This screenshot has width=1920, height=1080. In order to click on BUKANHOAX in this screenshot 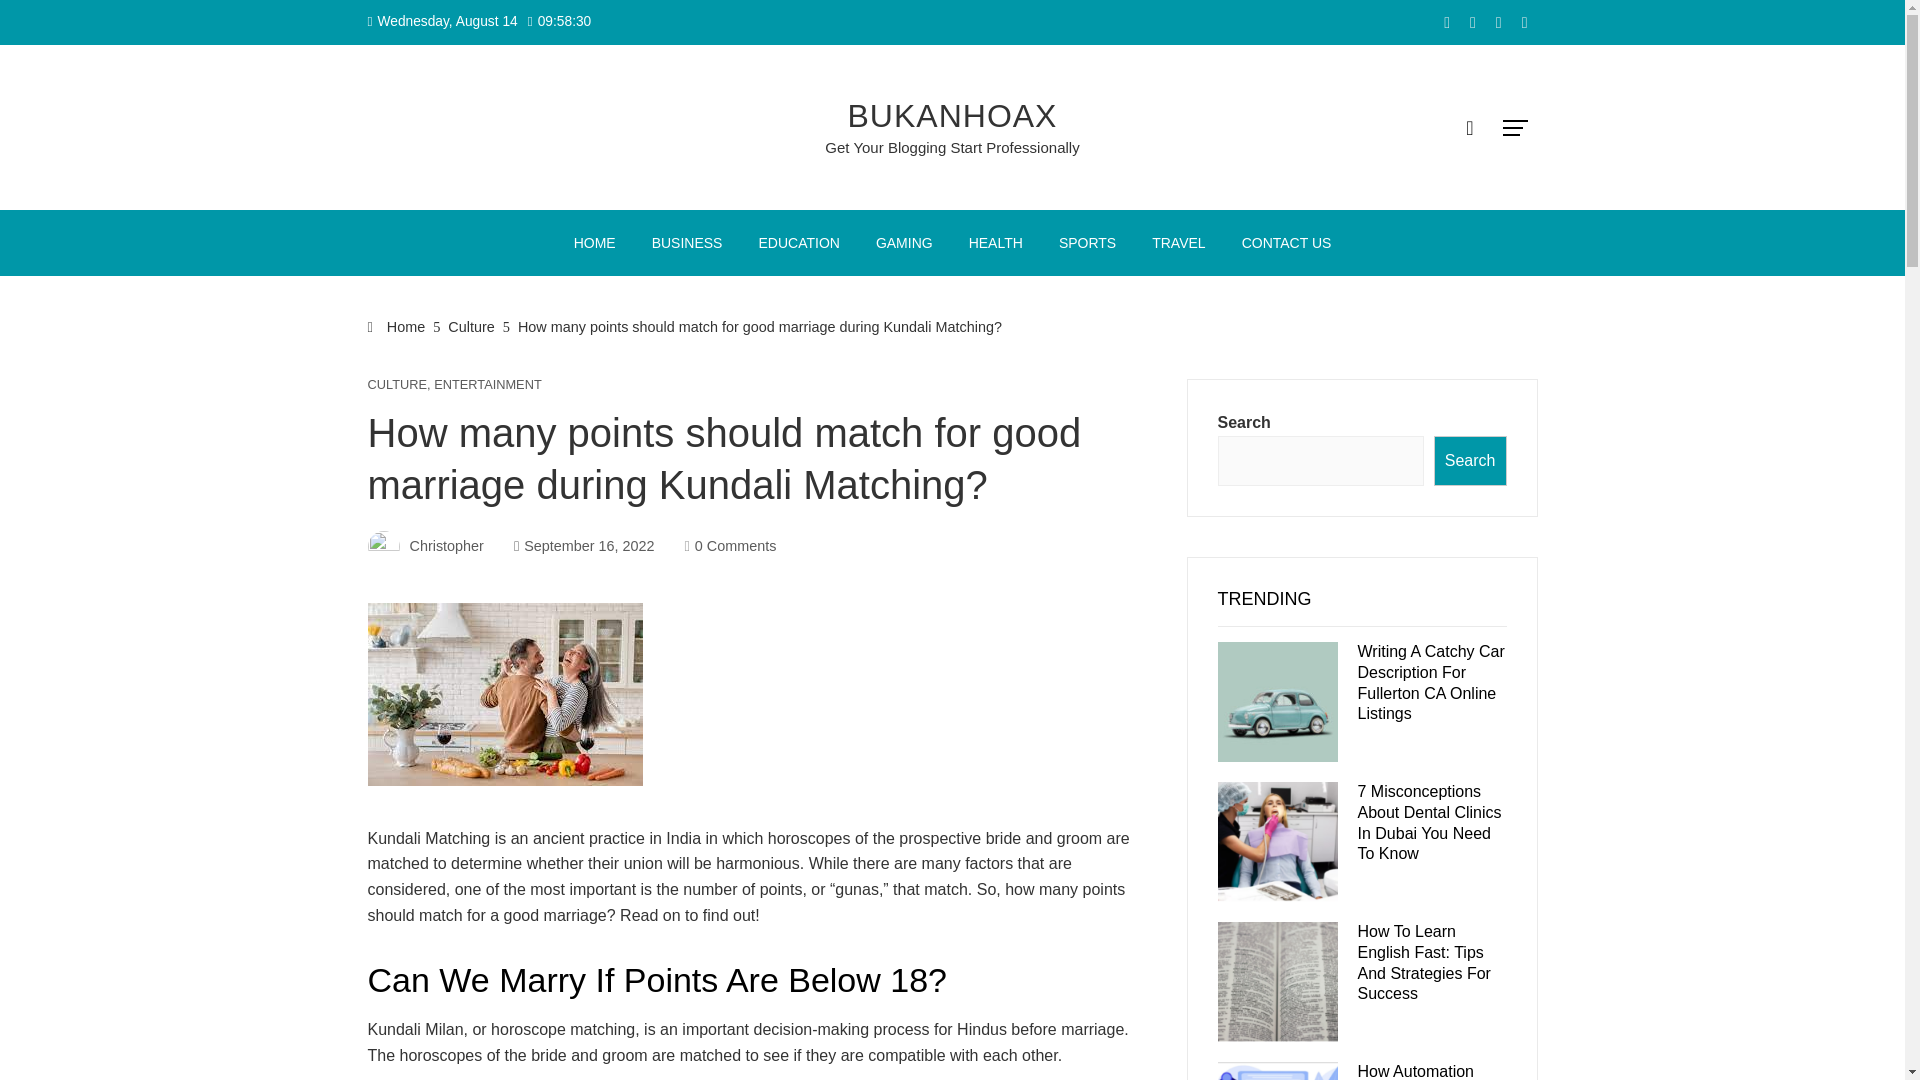, I will do `click(952, 116)`.